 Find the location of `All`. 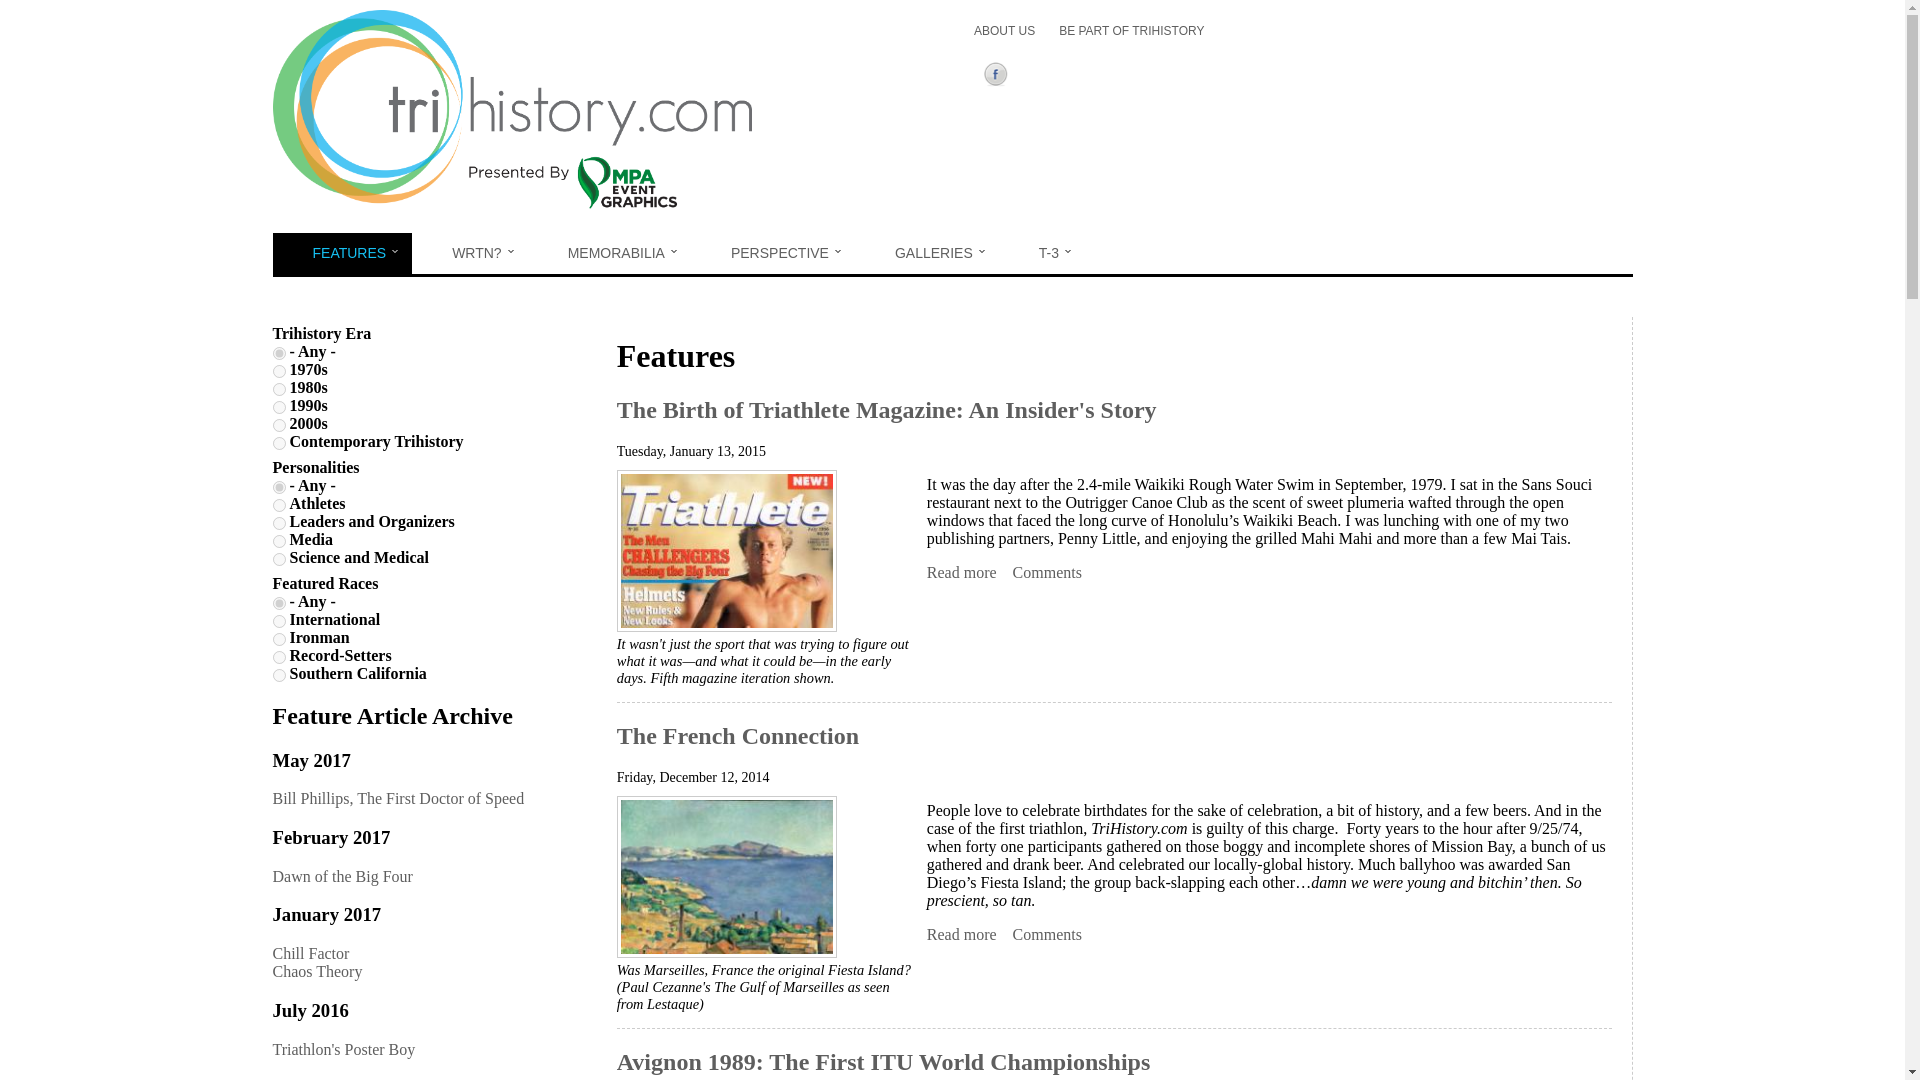

All is located at coordinates (278, 604).